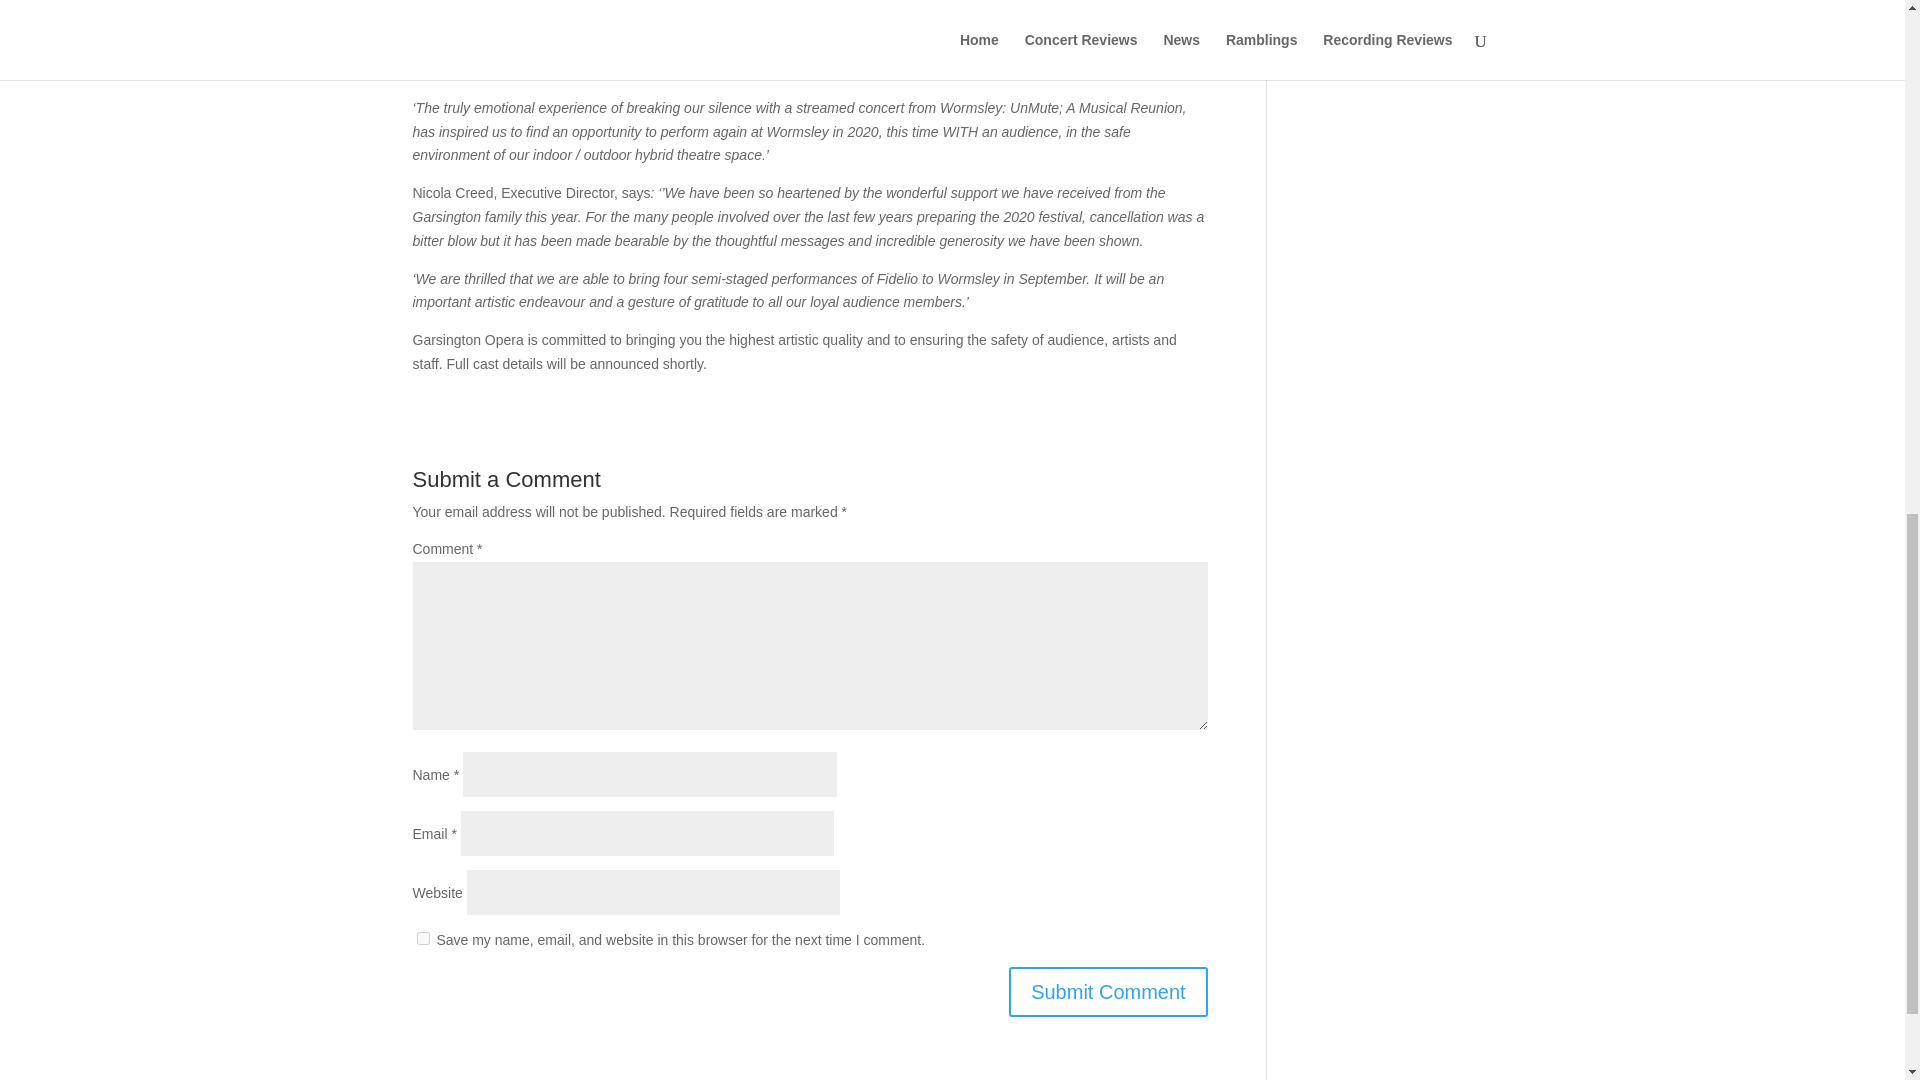  Describe the element at coordinates (1108, 992) in the screenshot. I see `Submit Comment` at that location.